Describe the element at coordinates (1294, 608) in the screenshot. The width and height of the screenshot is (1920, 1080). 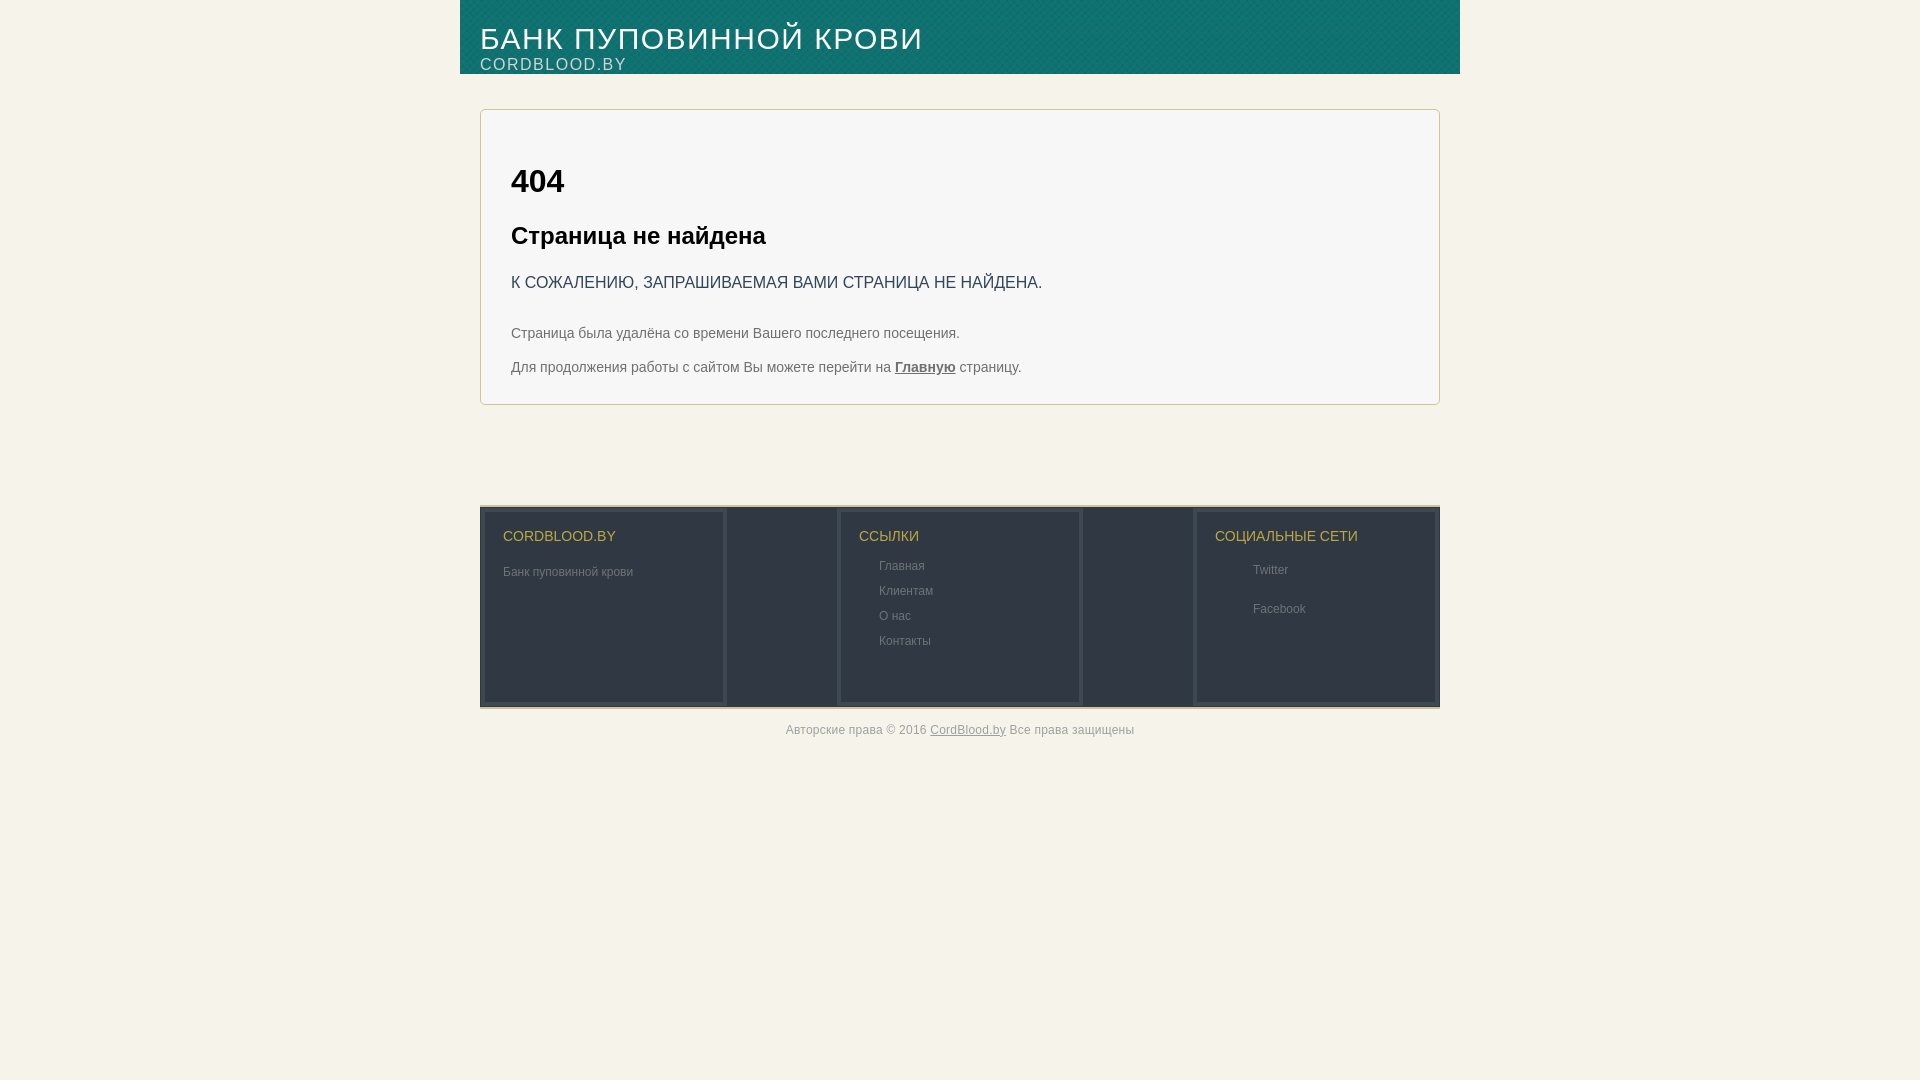
I see `Facebook` at that location.